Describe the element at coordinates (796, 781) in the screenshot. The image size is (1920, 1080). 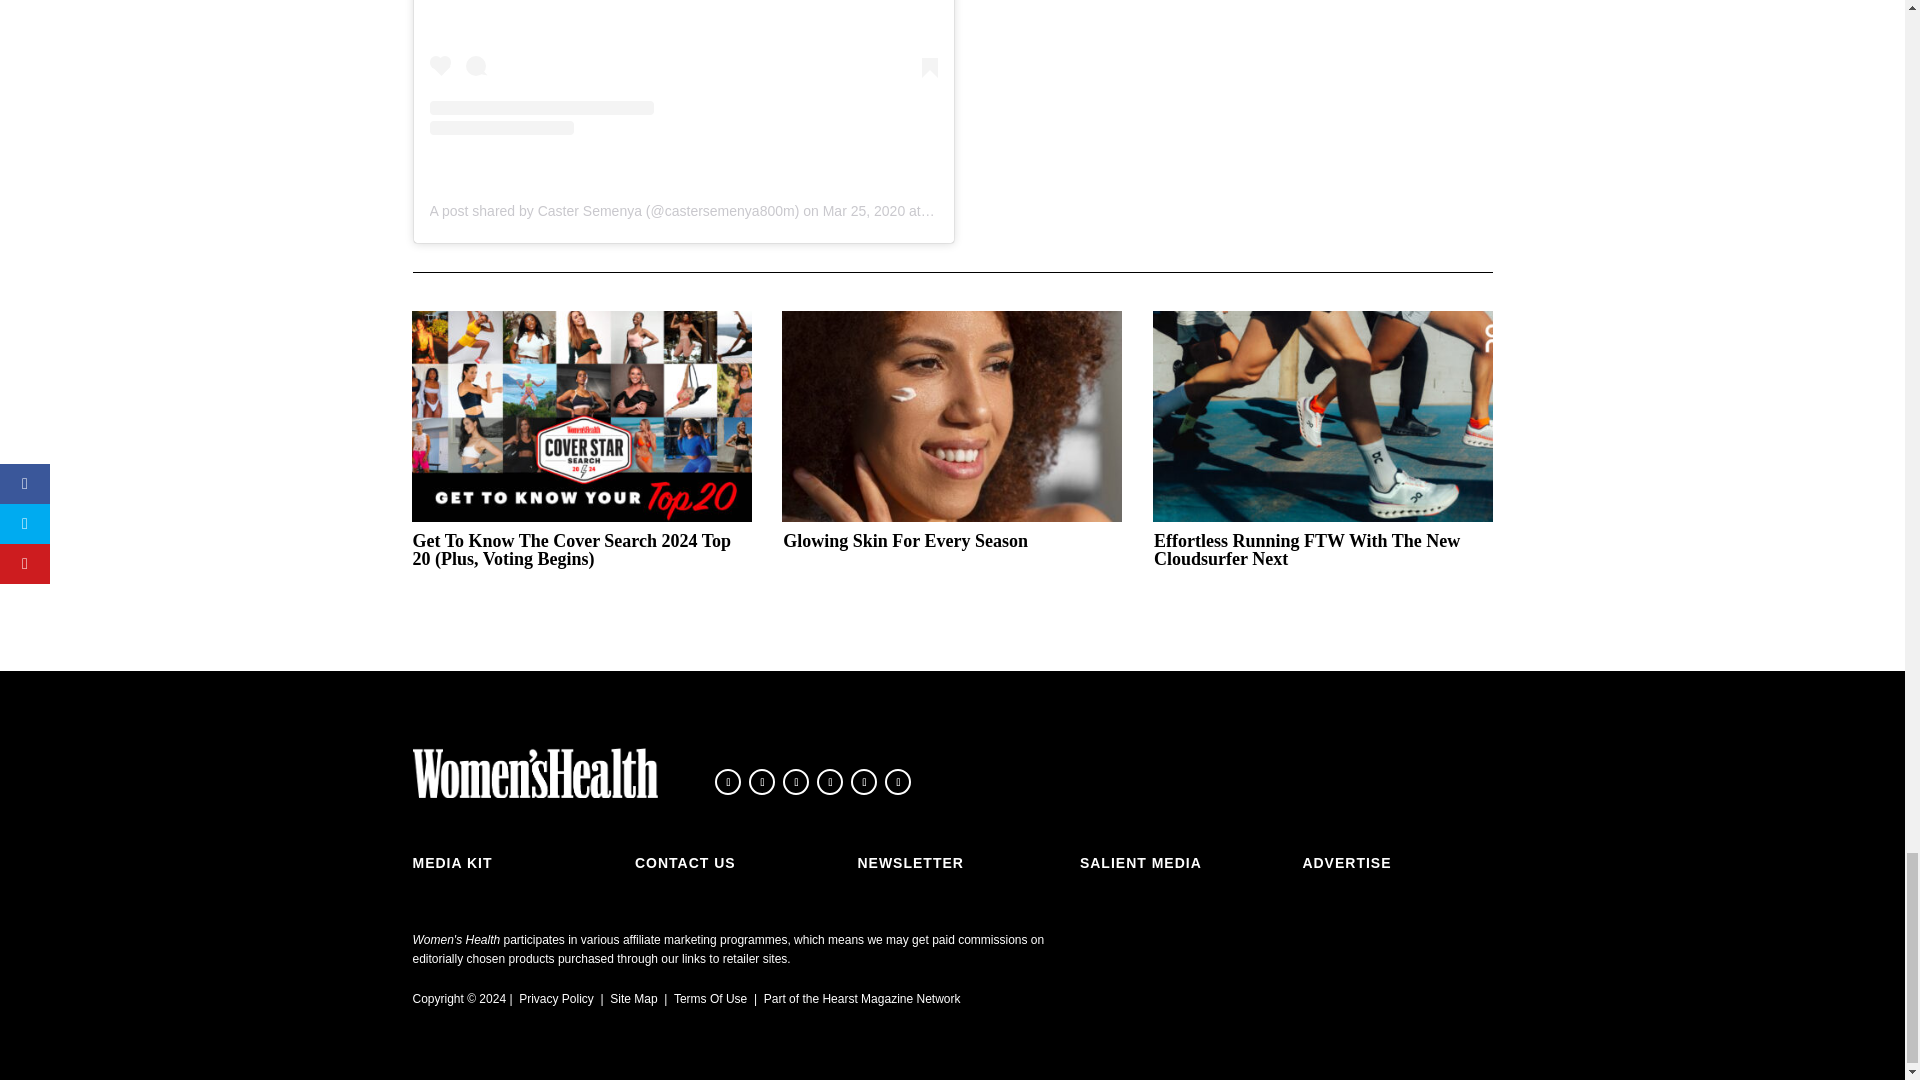
I see `Follow on Instagram` at that location.